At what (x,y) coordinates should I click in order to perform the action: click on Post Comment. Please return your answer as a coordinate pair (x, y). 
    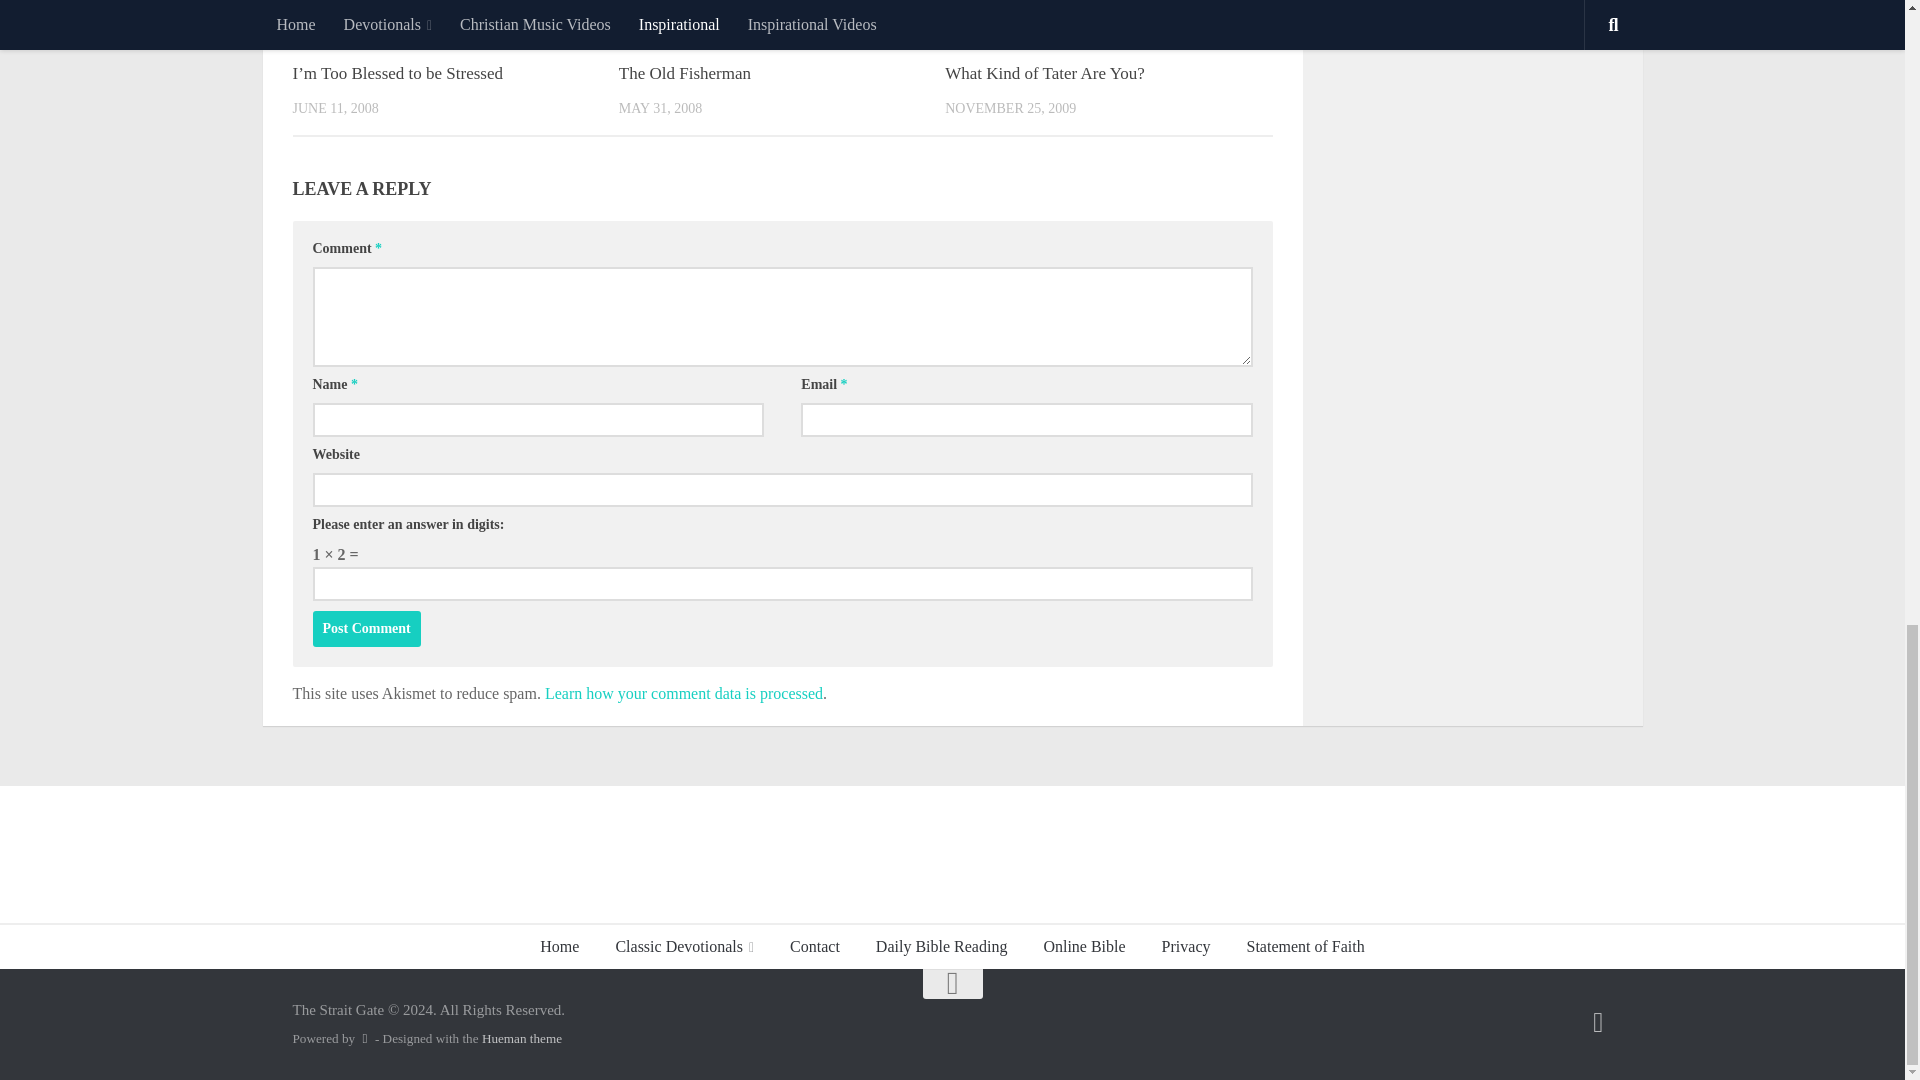
    Looking at the image, I should click on (366, 628).